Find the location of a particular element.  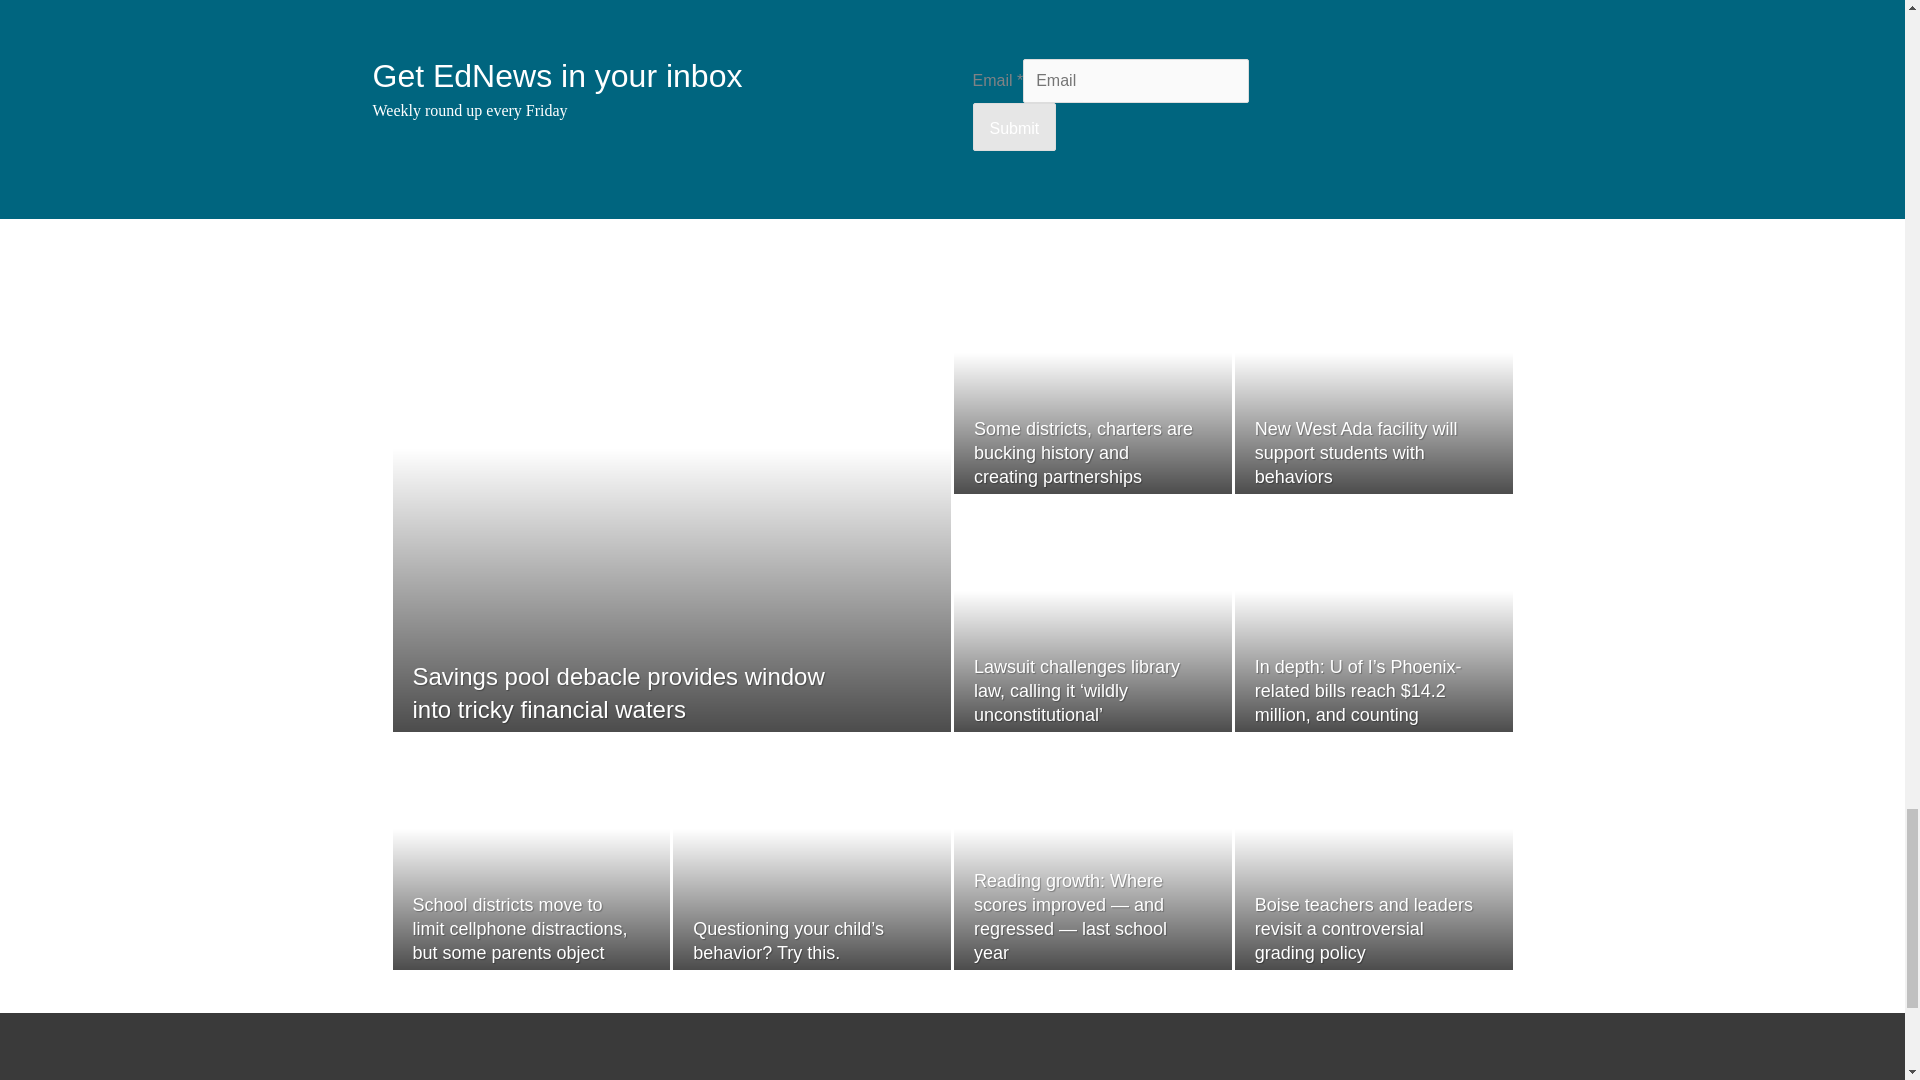

Submit is located at coordinates (1014, 126).